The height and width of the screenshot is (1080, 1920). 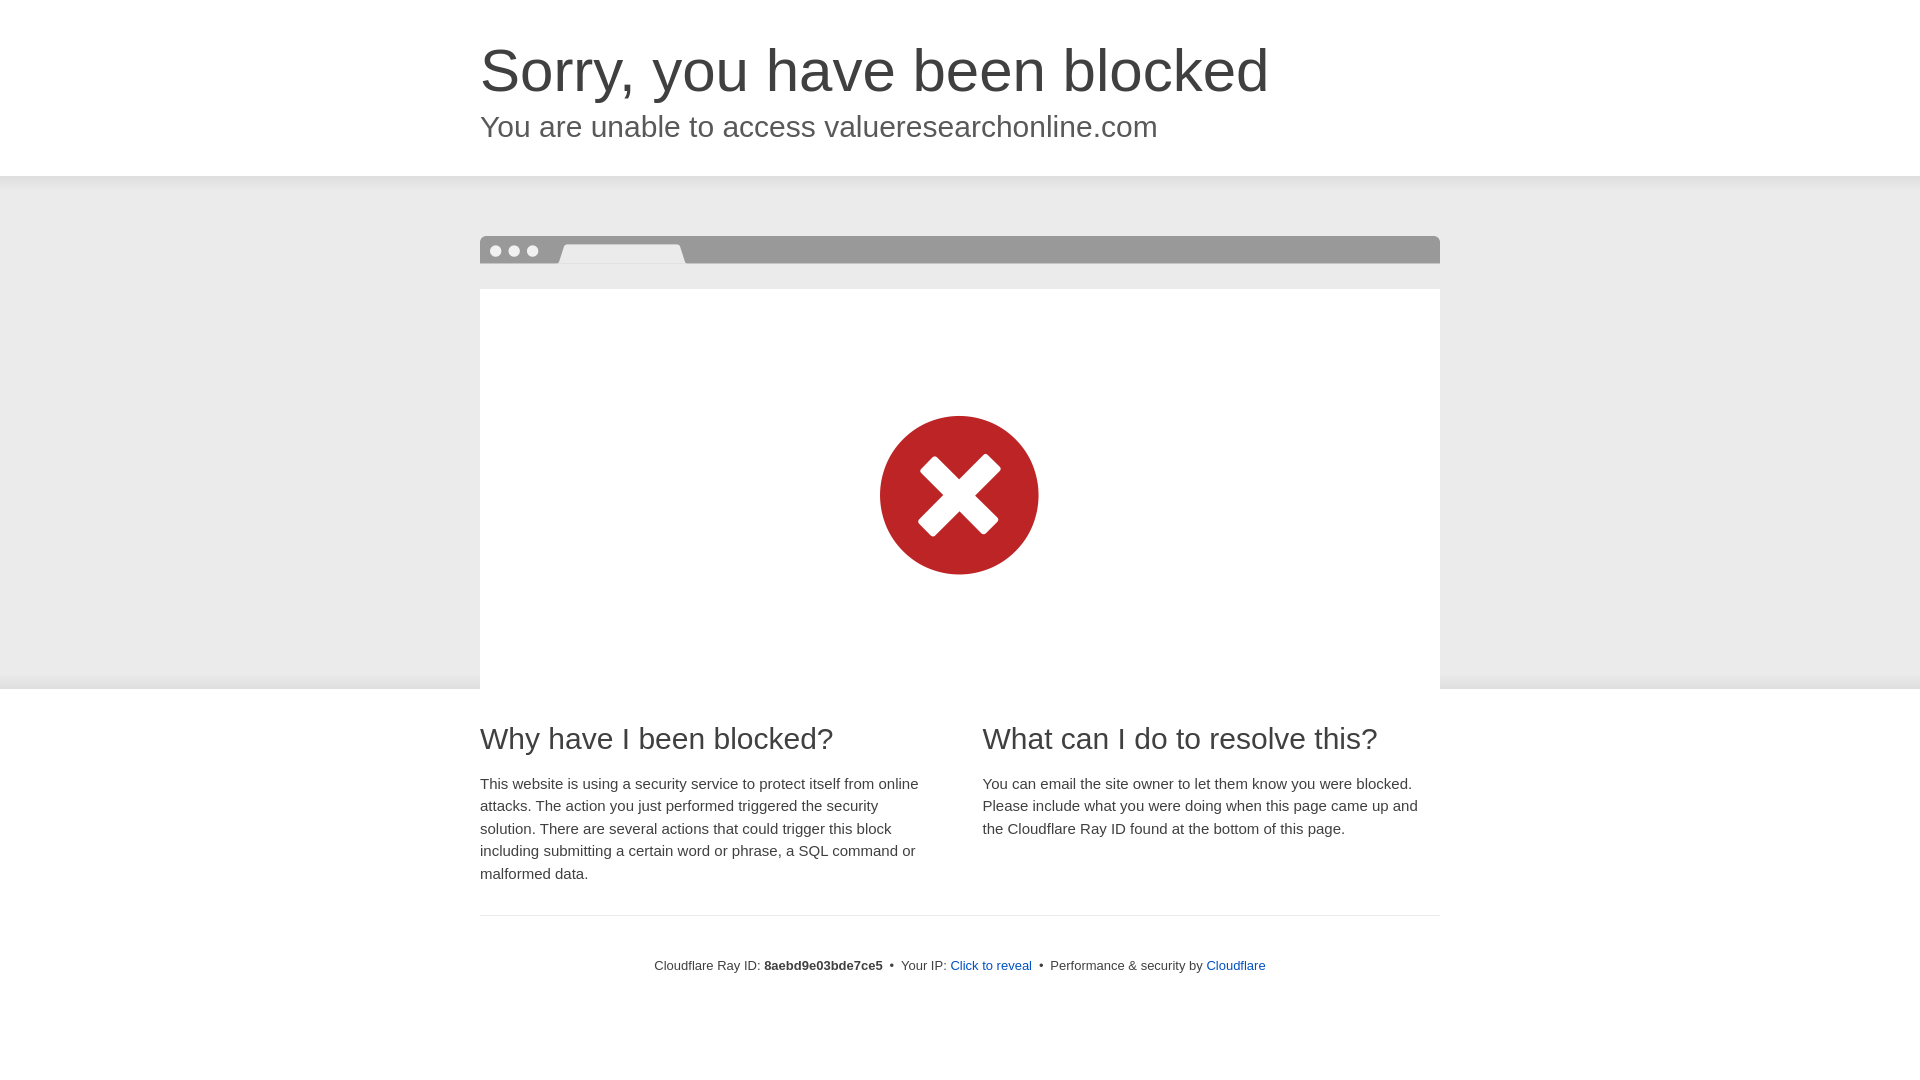 What do you see at coordinates (991, 966) in the screenshot?
I see `Click to reveal` at bounding box center [991, 966].